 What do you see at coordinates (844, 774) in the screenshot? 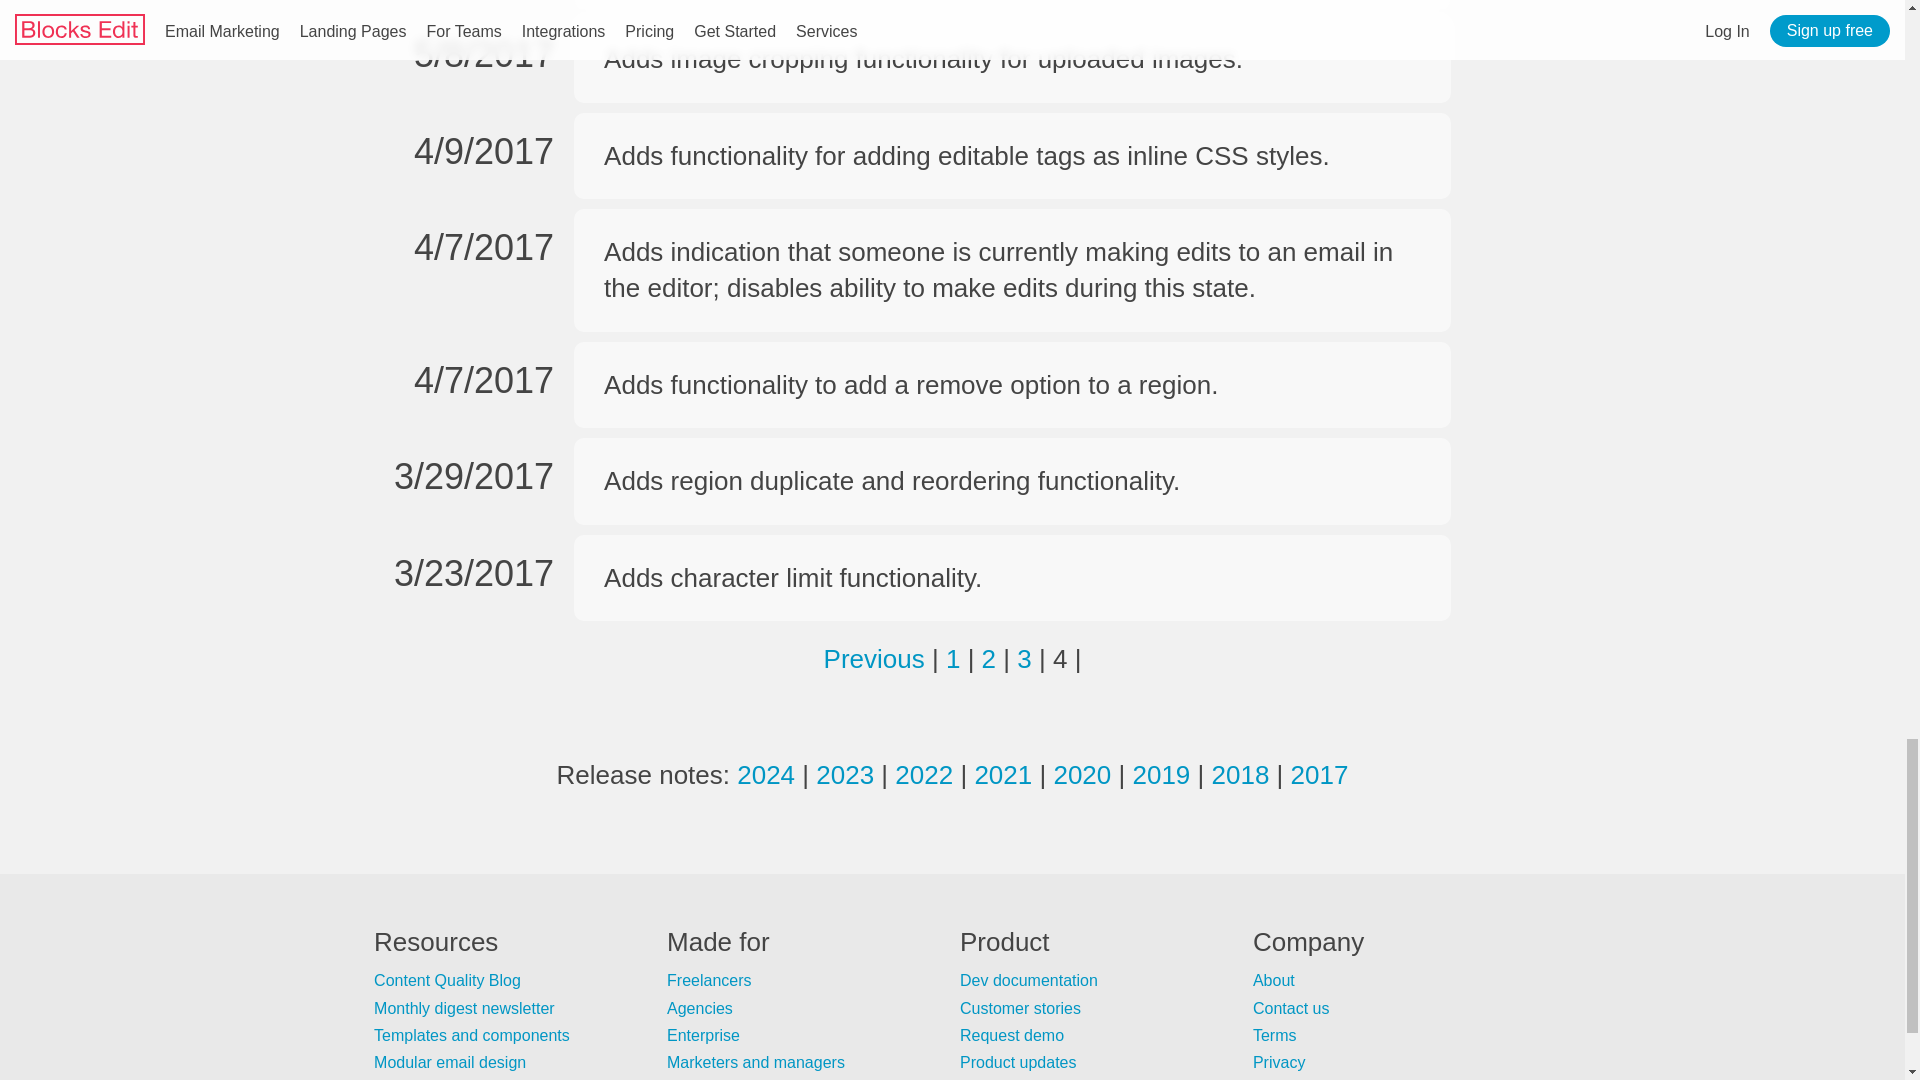
I see `2023` at bounding box center [844, 774].